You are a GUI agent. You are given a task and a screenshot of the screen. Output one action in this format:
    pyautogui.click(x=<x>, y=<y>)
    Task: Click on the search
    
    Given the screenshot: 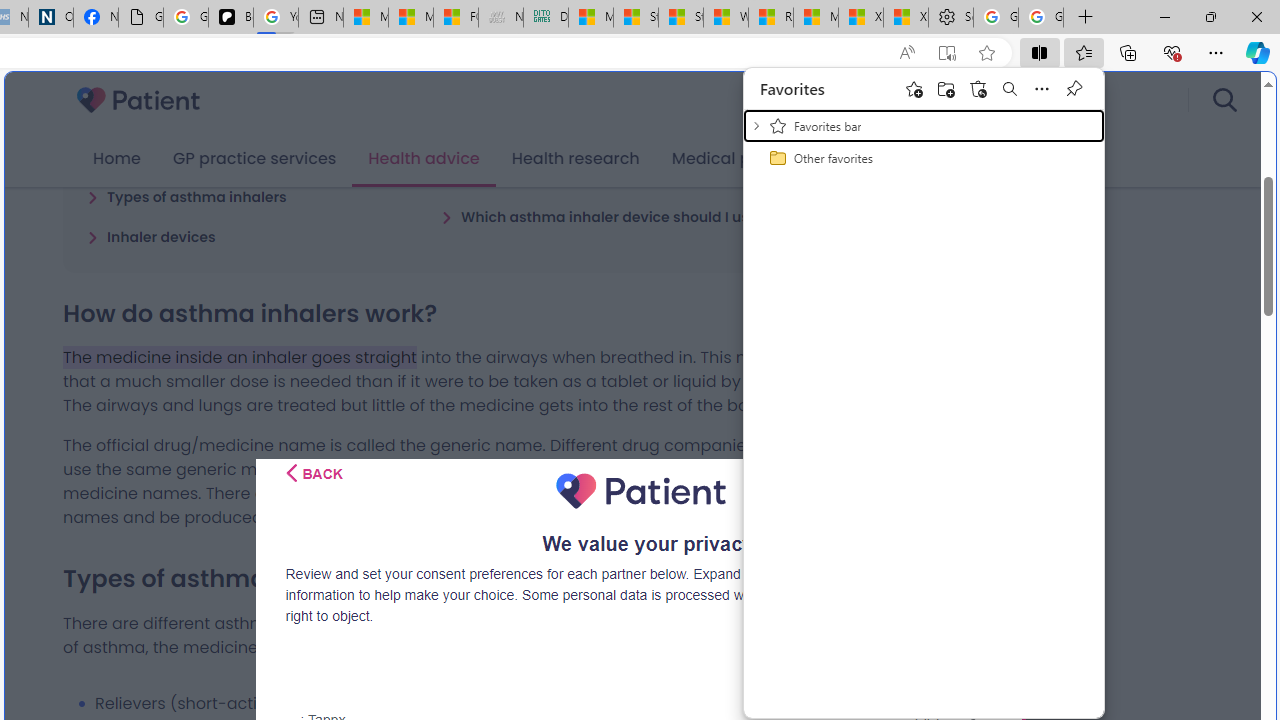 What is the action you would take?
    pyautogui.click(x=1224, y=100)
    